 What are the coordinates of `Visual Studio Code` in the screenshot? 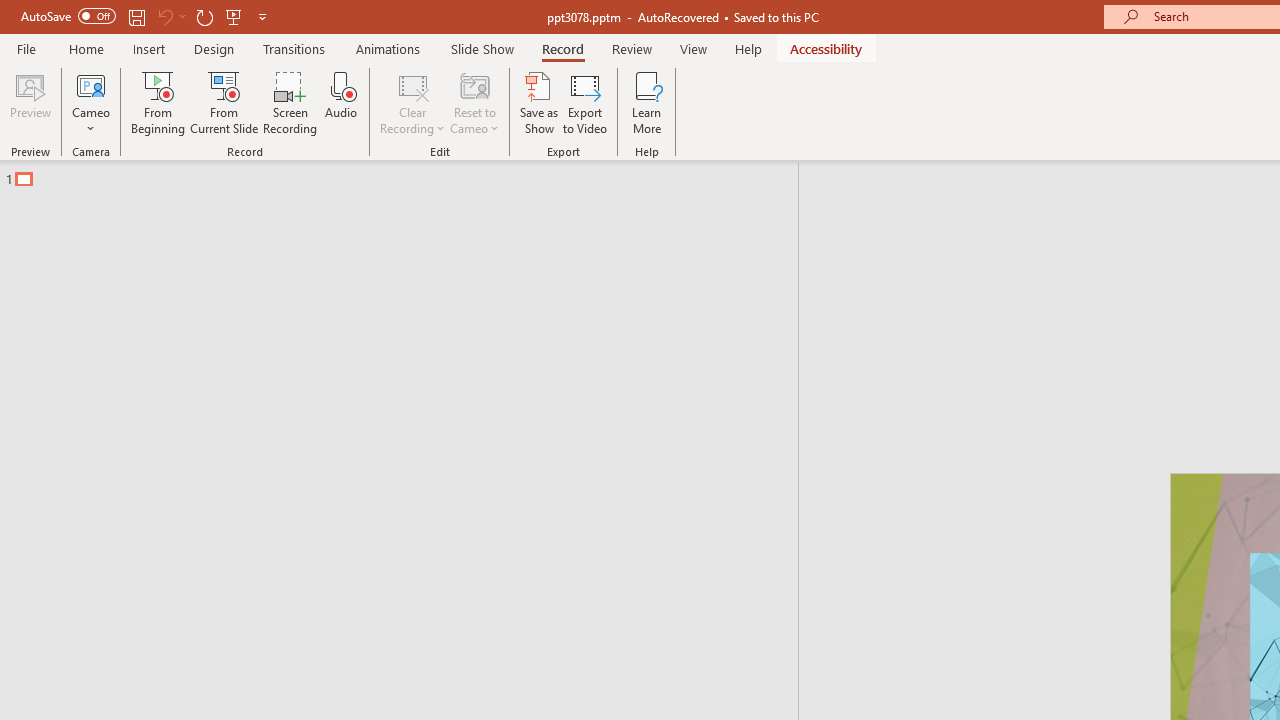 It's located at (58, 591).